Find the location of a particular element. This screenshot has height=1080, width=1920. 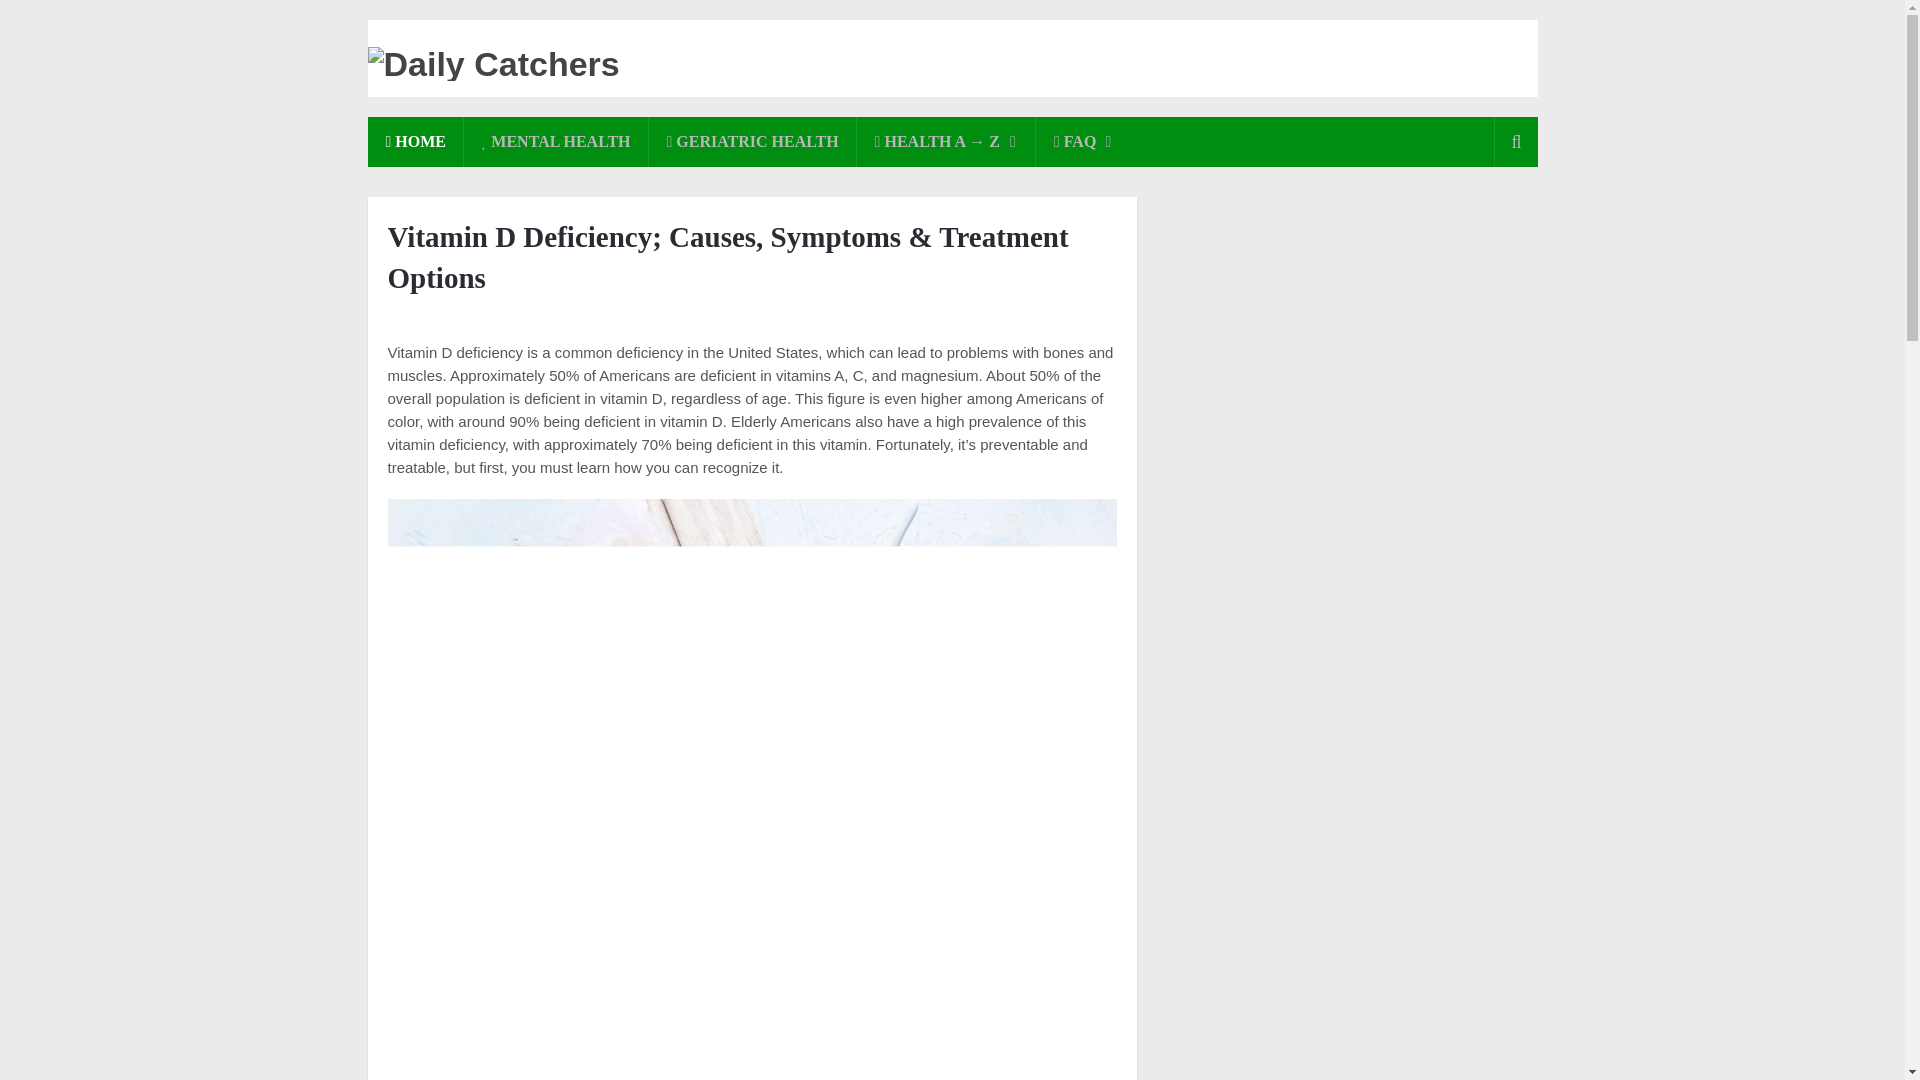

MENTAL HEALTH is located at coordinates (556, 142).